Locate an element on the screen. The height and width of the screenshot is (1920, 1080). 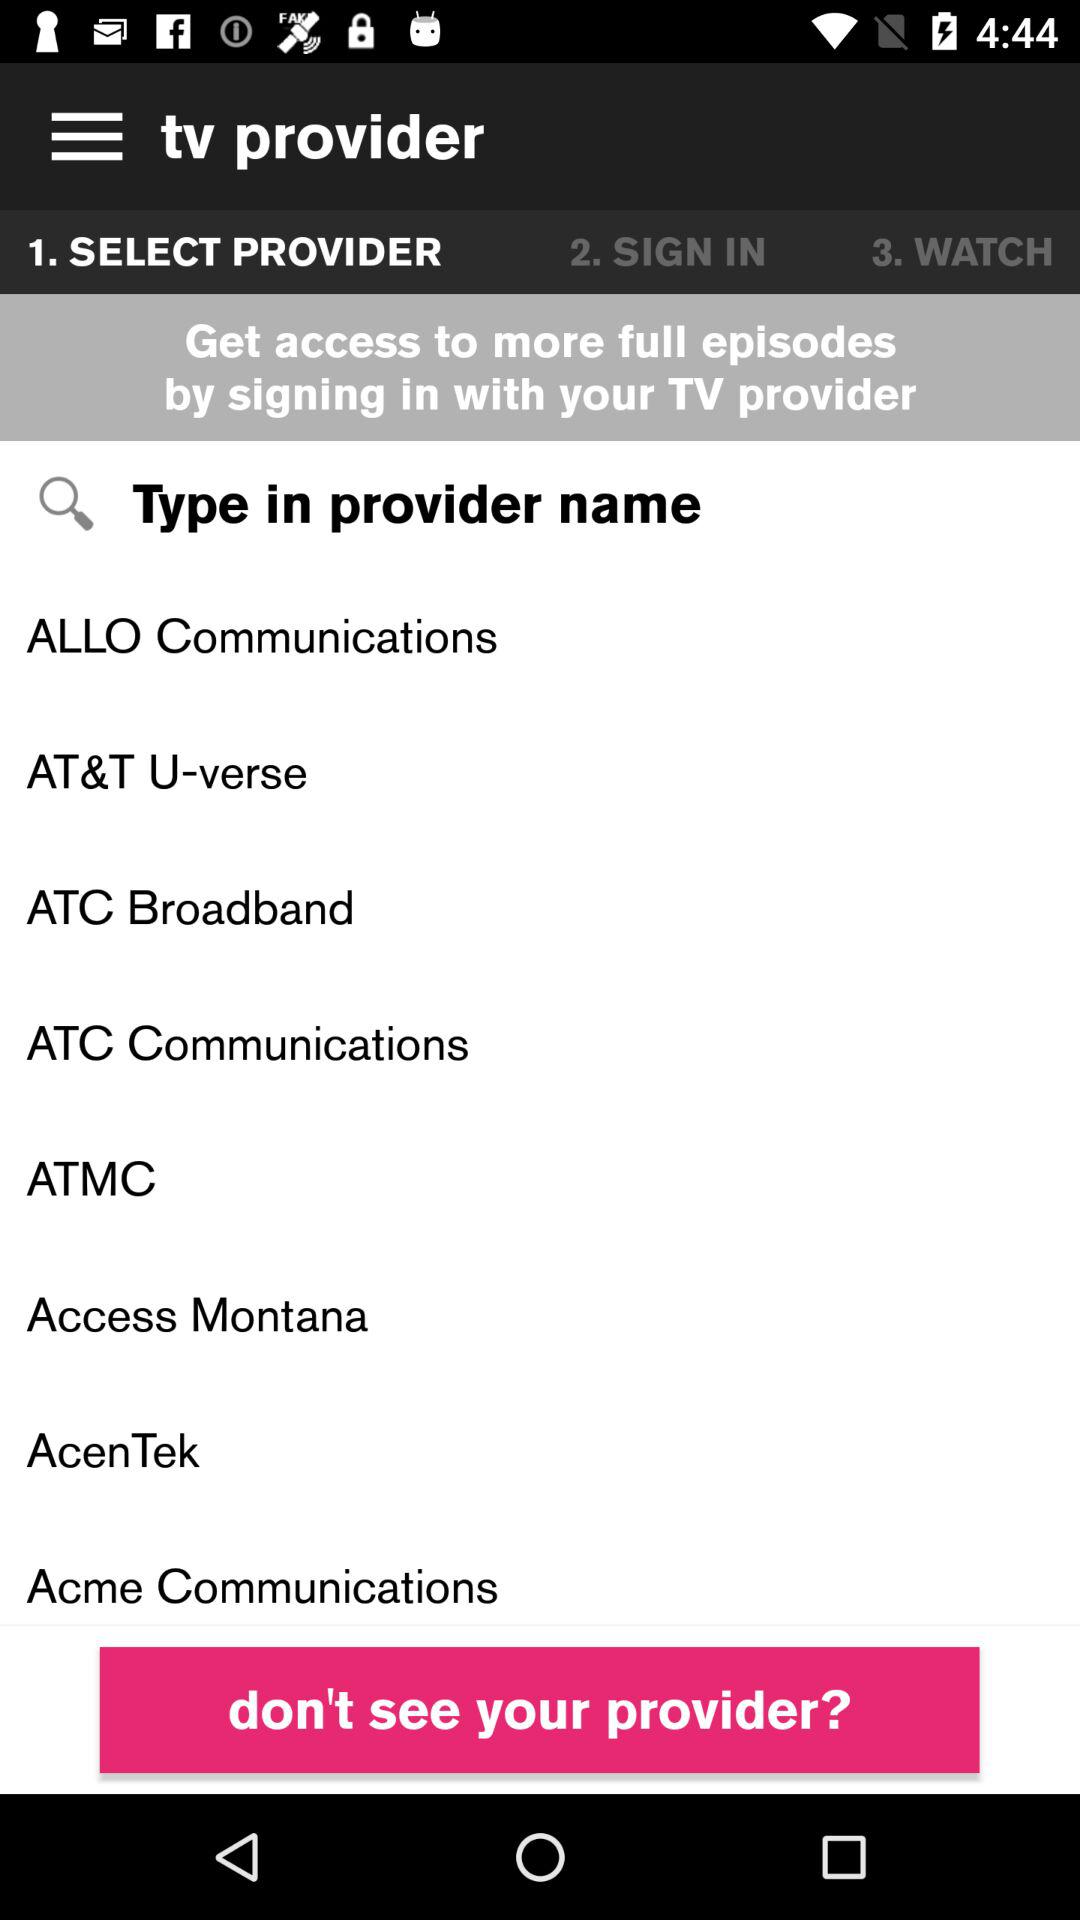
open menu is located at coordinates (80, 136).